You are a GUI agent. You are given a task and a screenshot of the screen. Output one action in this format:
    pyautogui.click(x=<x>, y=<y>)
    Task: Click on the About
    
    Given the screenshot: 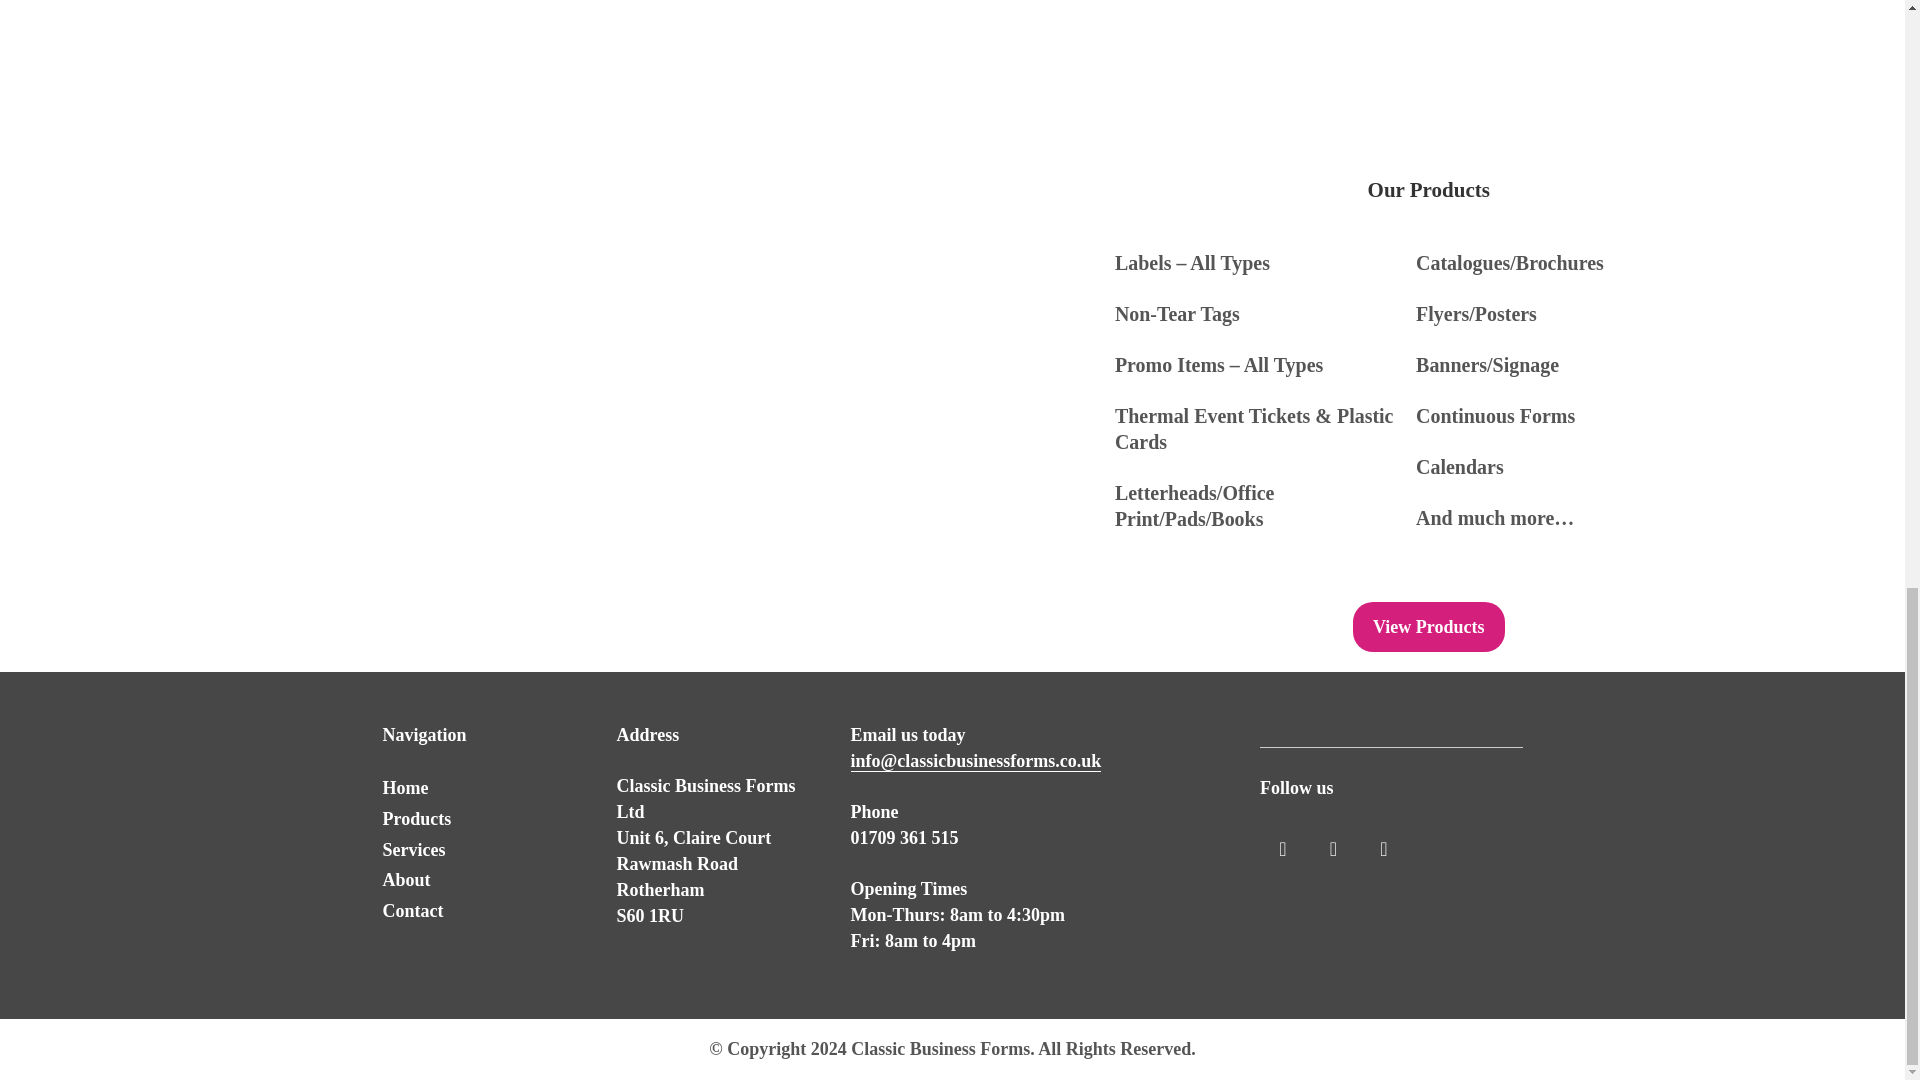 What is the action you would take?
    pyautogui.click(x=406, y=880)
    